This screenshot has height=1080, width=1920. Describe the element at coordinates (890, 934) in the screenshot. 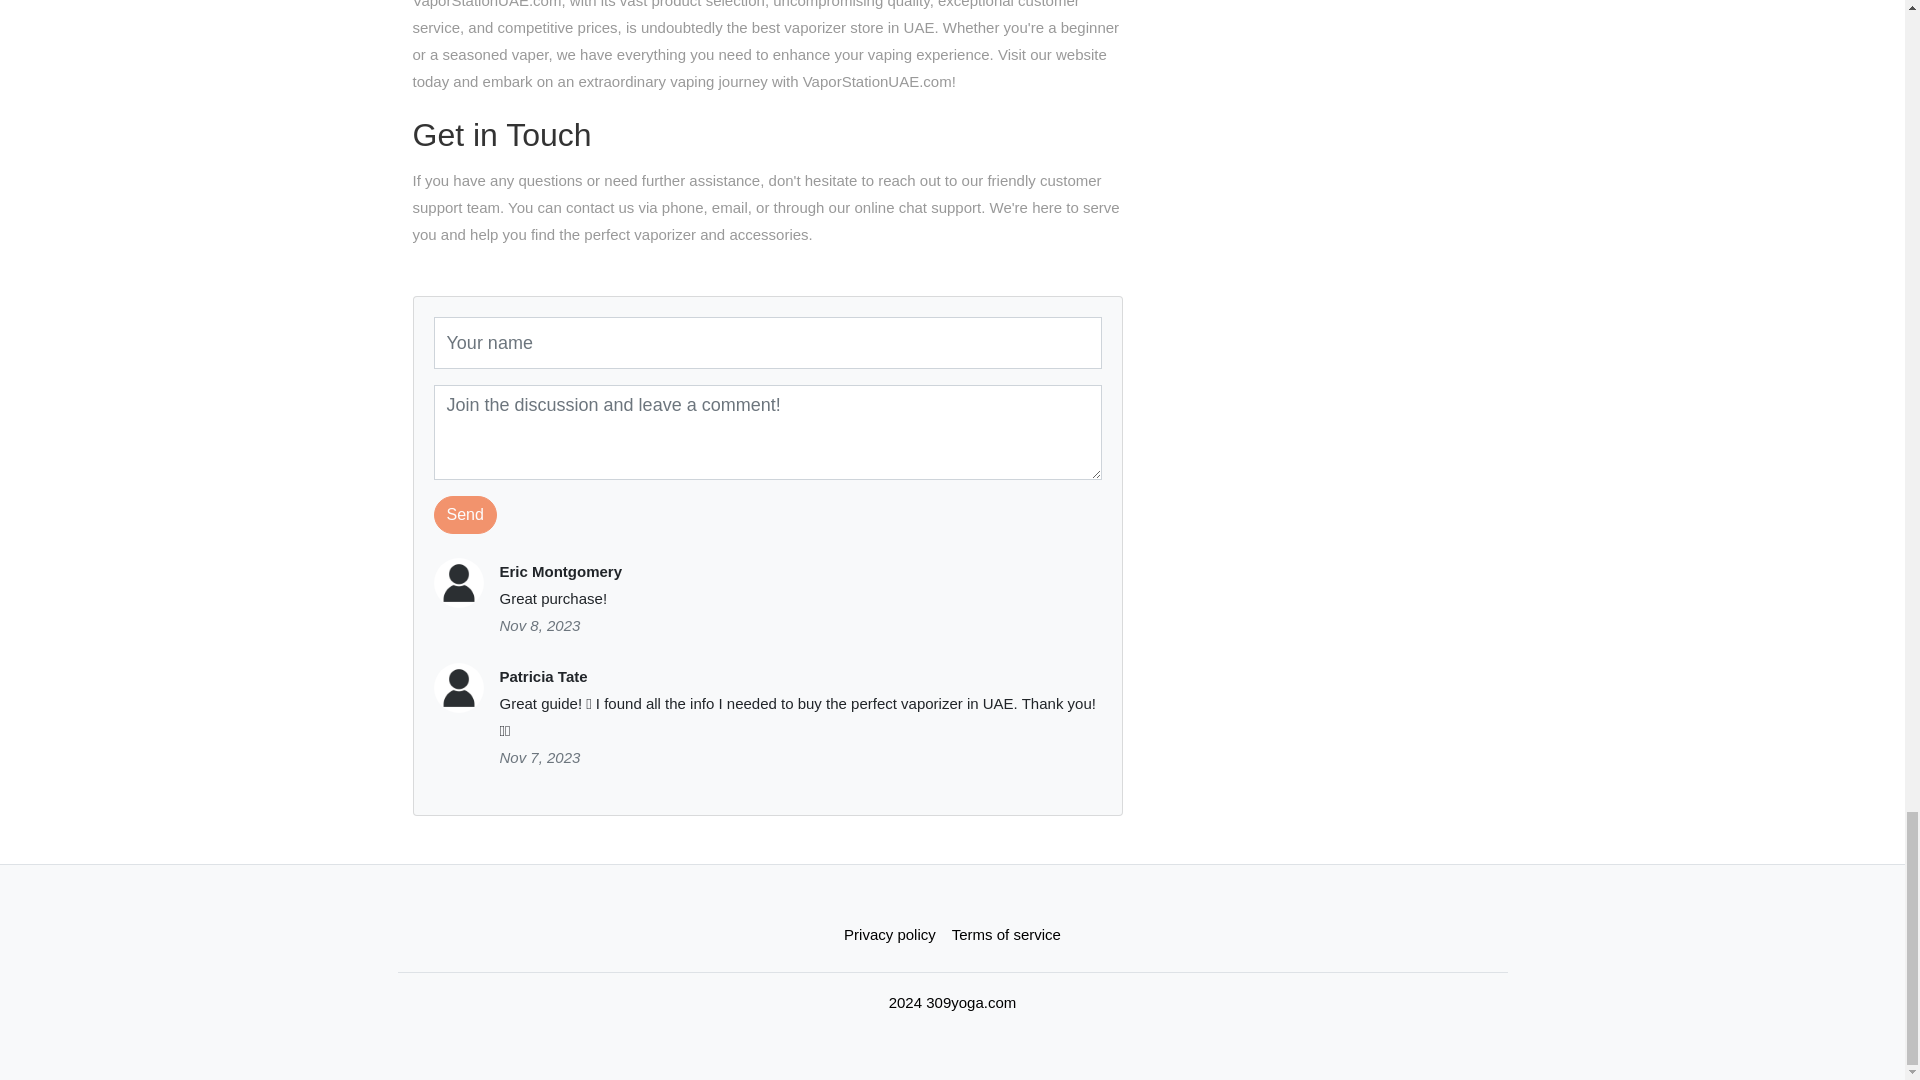

I see `Privacy policy` at that location.